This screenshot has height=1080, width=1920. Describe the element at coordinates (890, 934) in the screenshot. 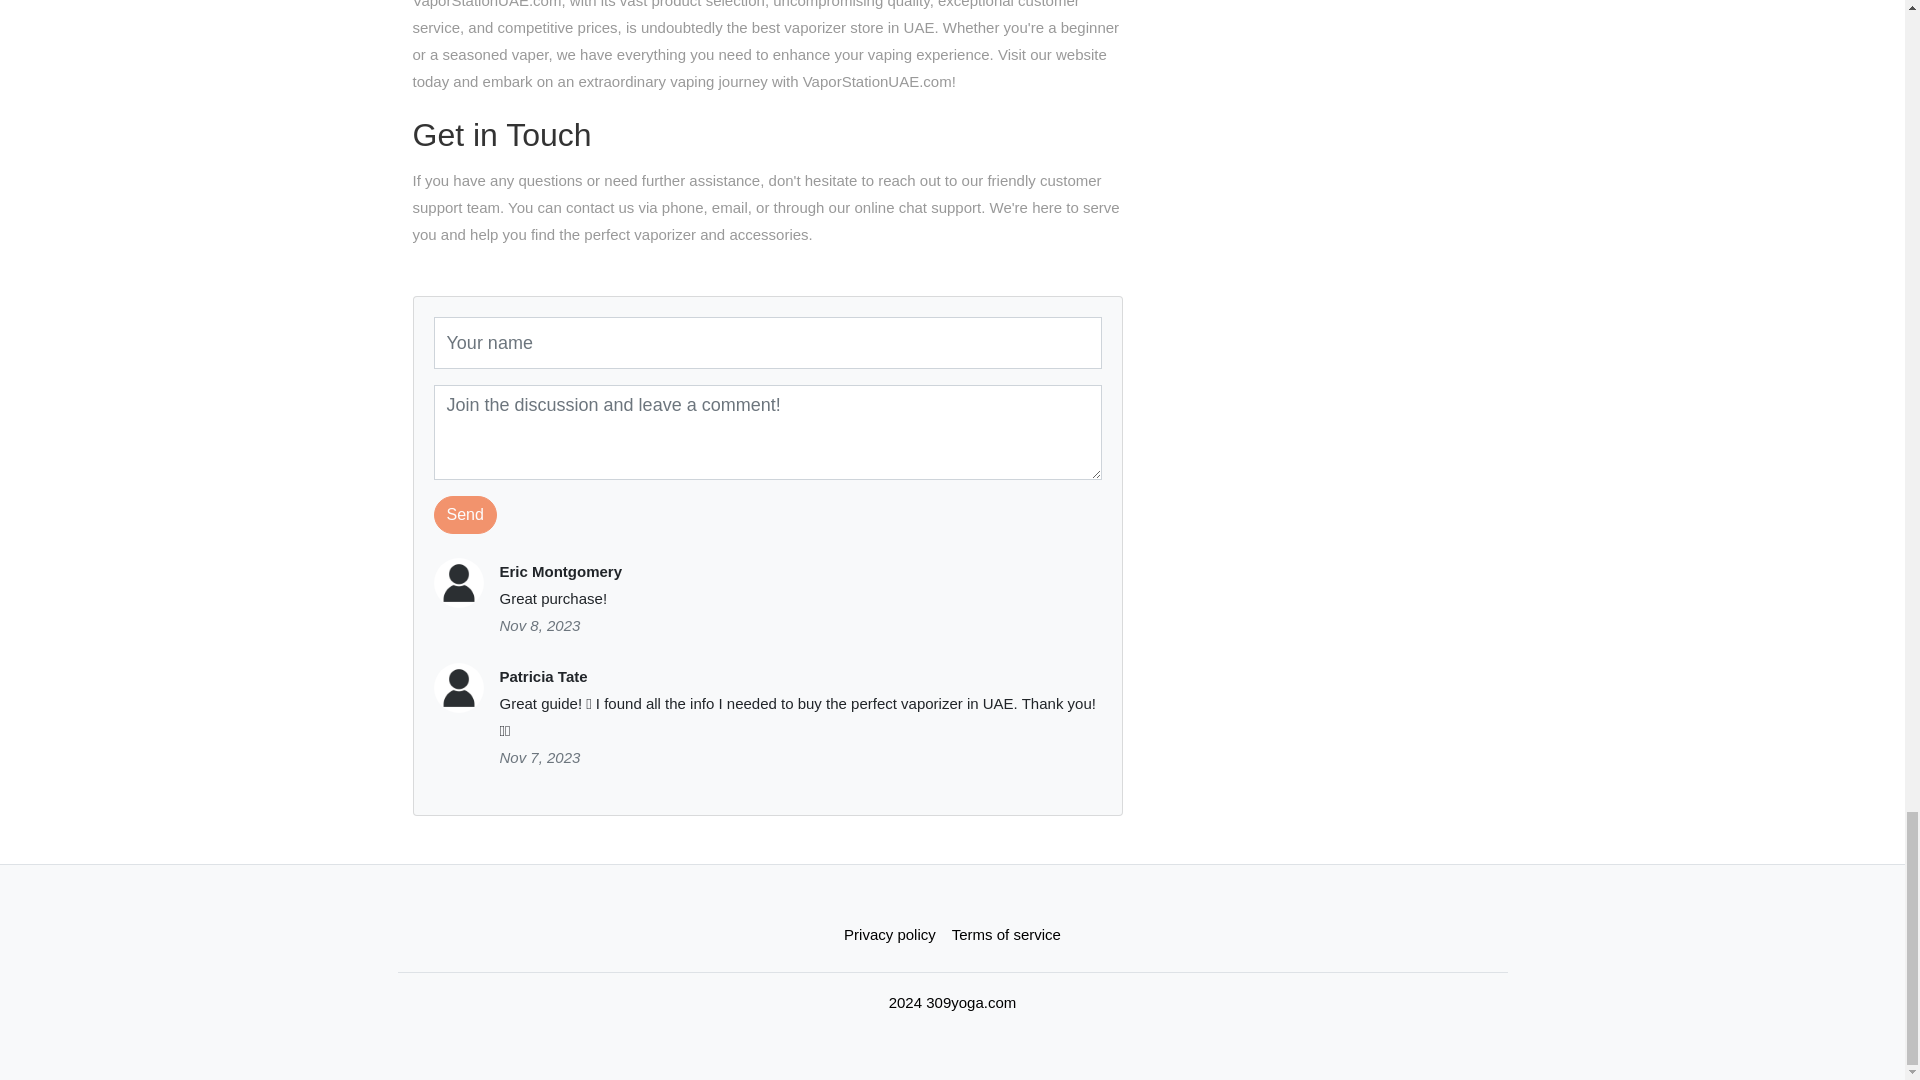

I see `Privacy policy` at that location.